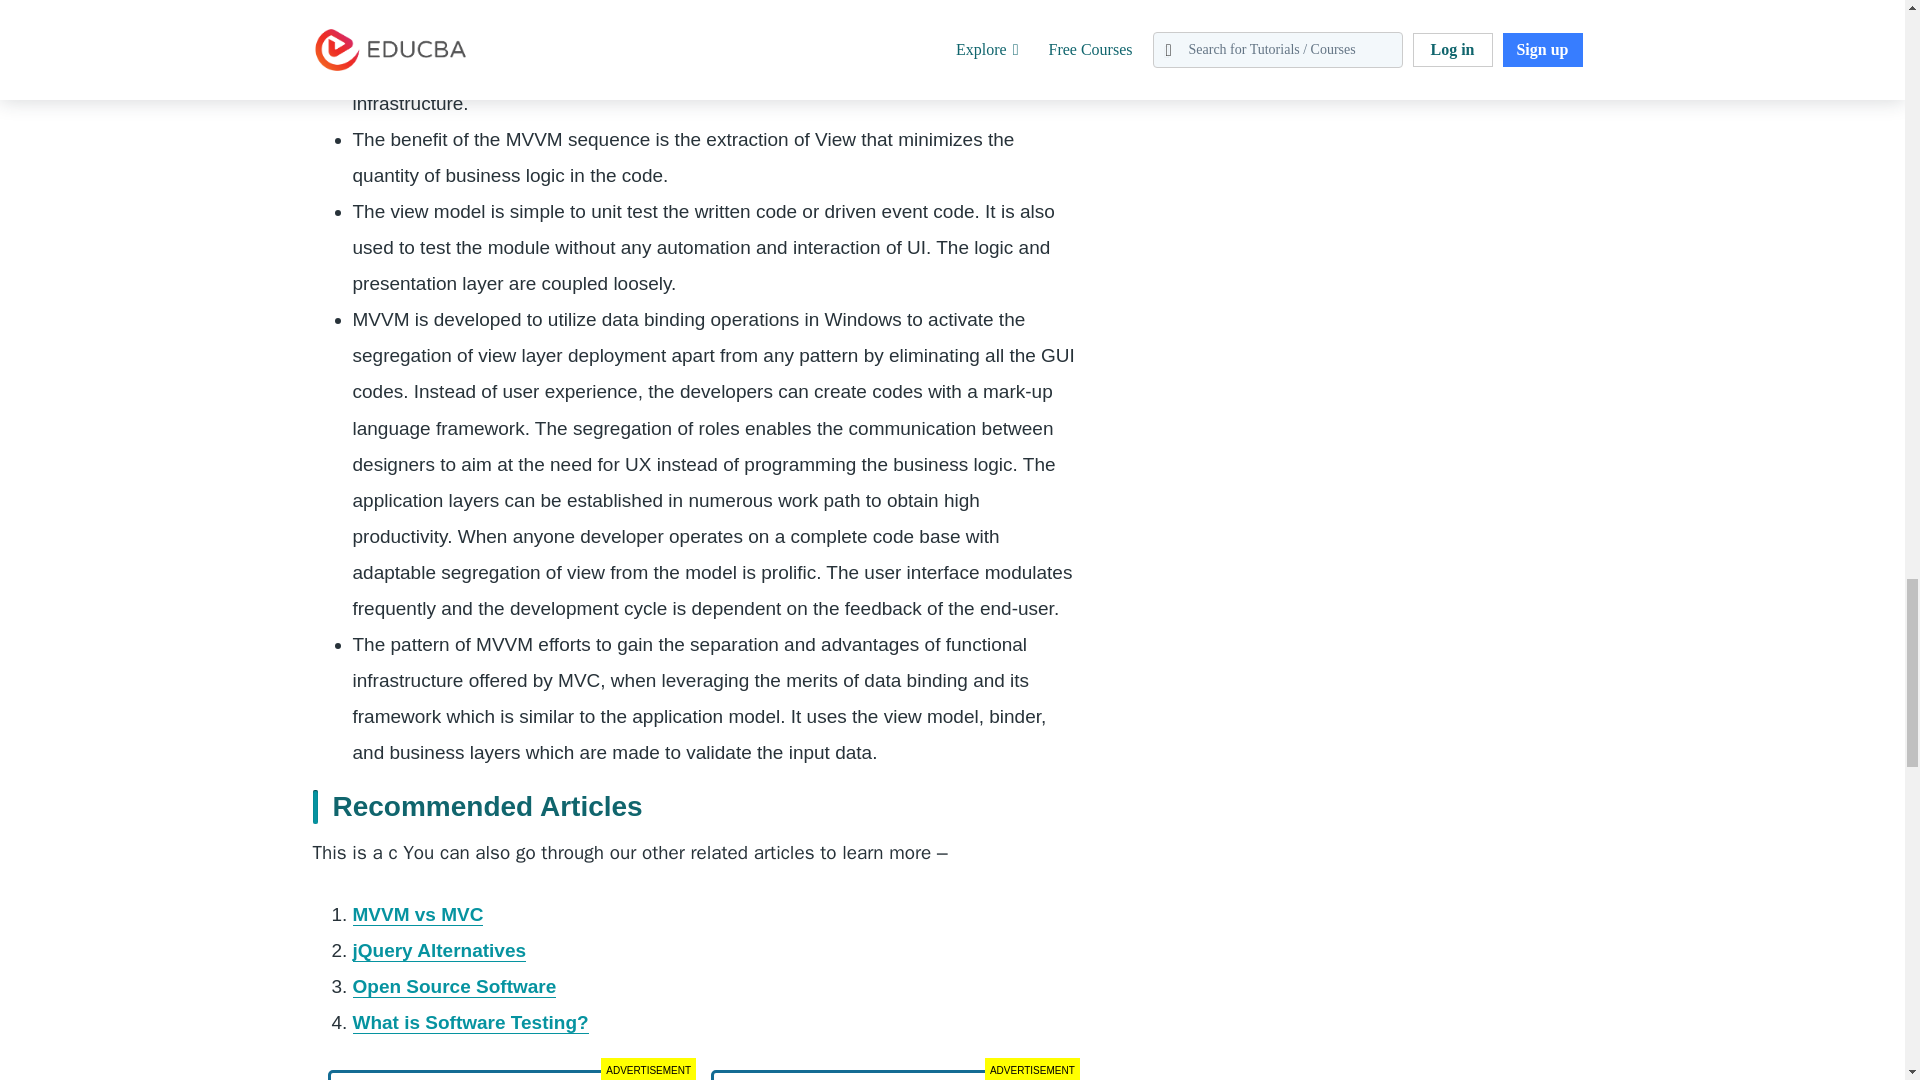 The height and width of the screenshot is (1080, 1920). What do you see at coordinates (417, 914) in the screenshot?
I see `MVVM vs MVC` at bounding box center [417, 914].